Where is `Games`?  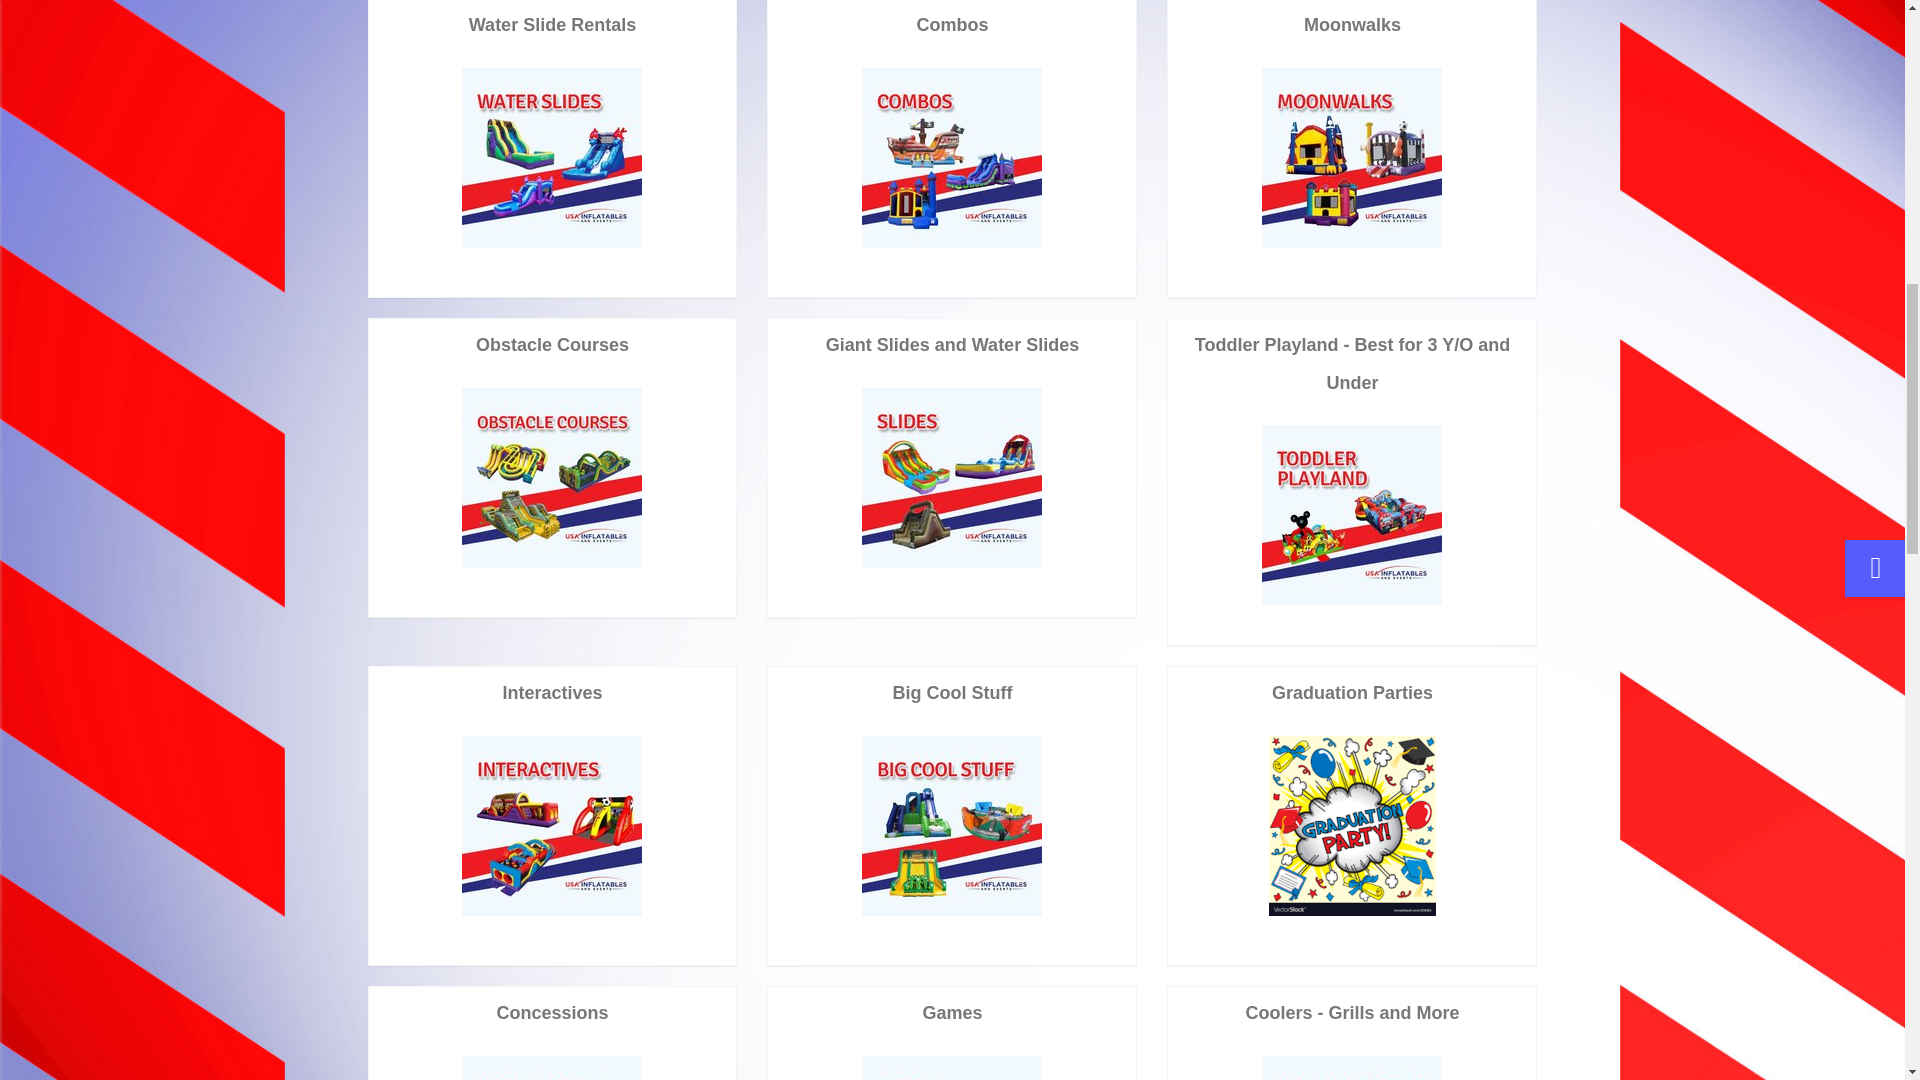 Games is located at coordinates (952, 1068).